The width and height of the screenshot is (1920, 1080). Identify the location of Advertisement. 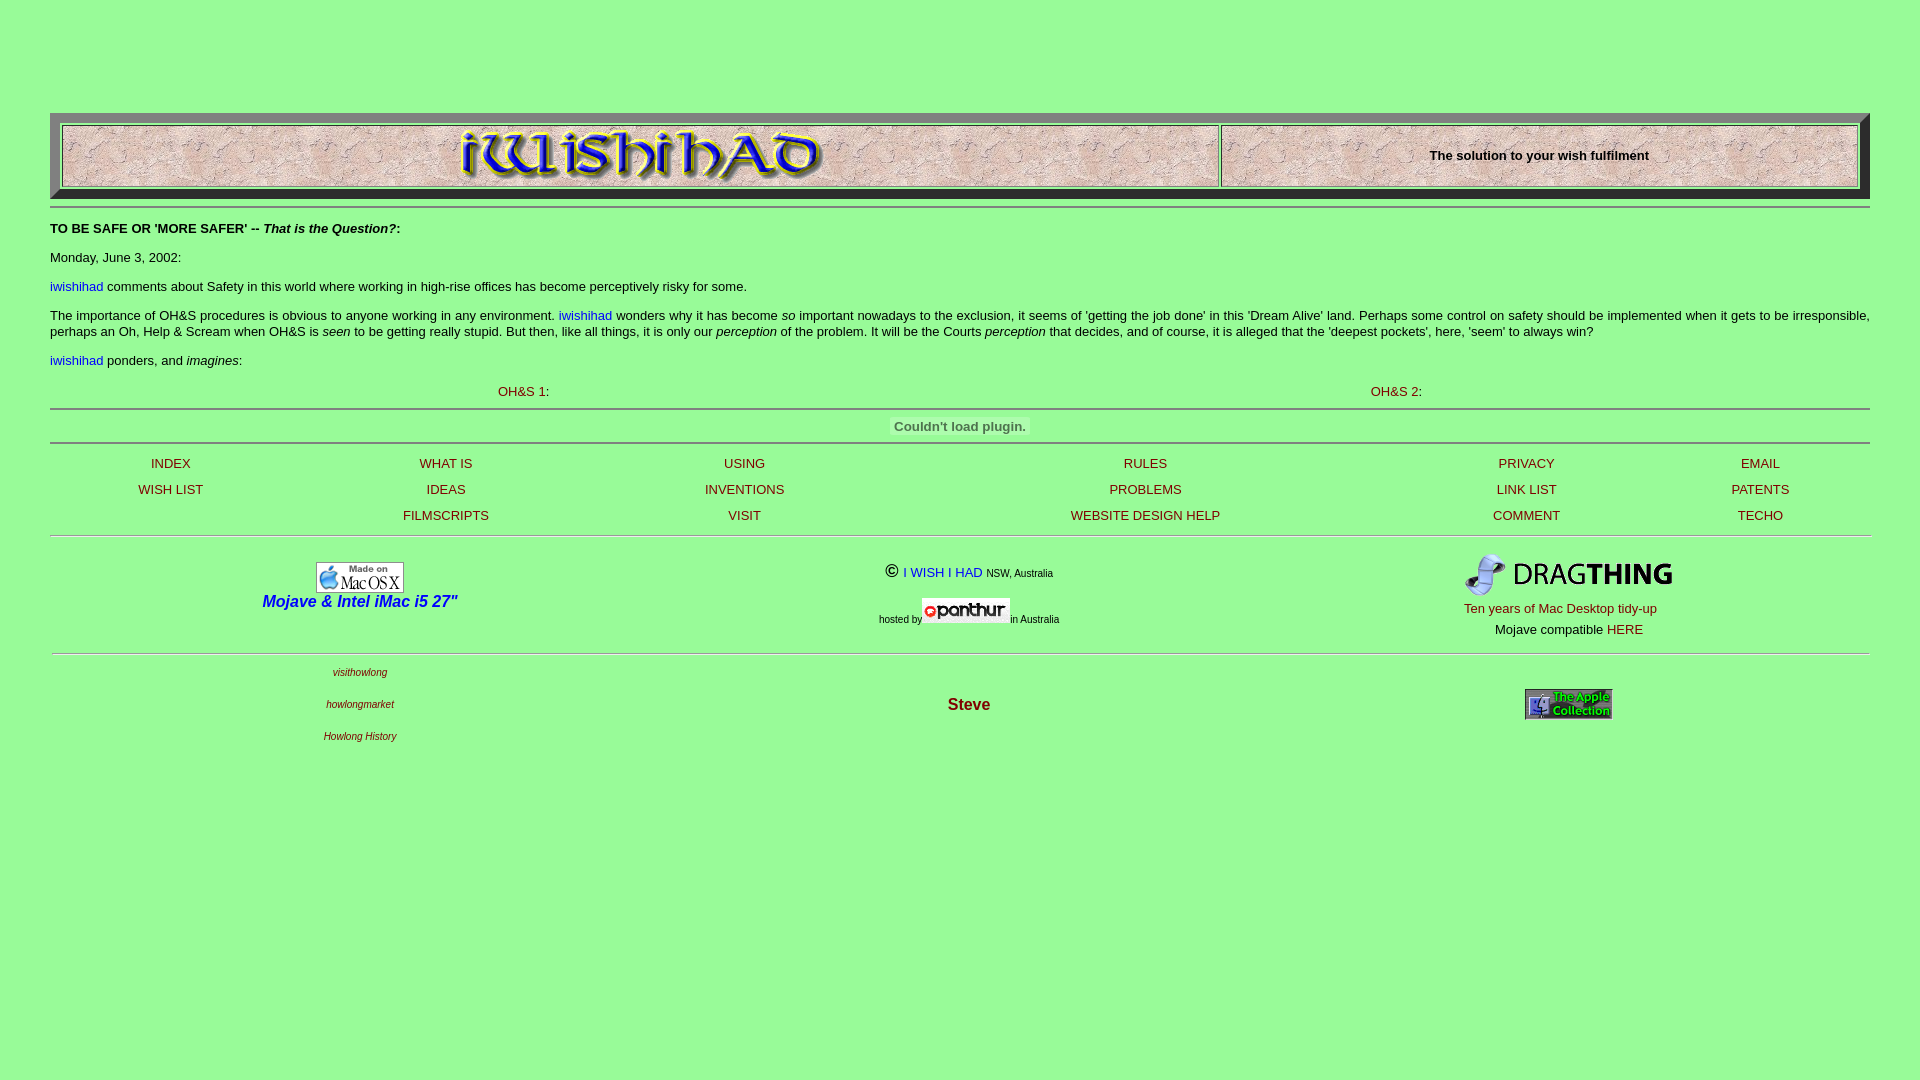
(414, 55).